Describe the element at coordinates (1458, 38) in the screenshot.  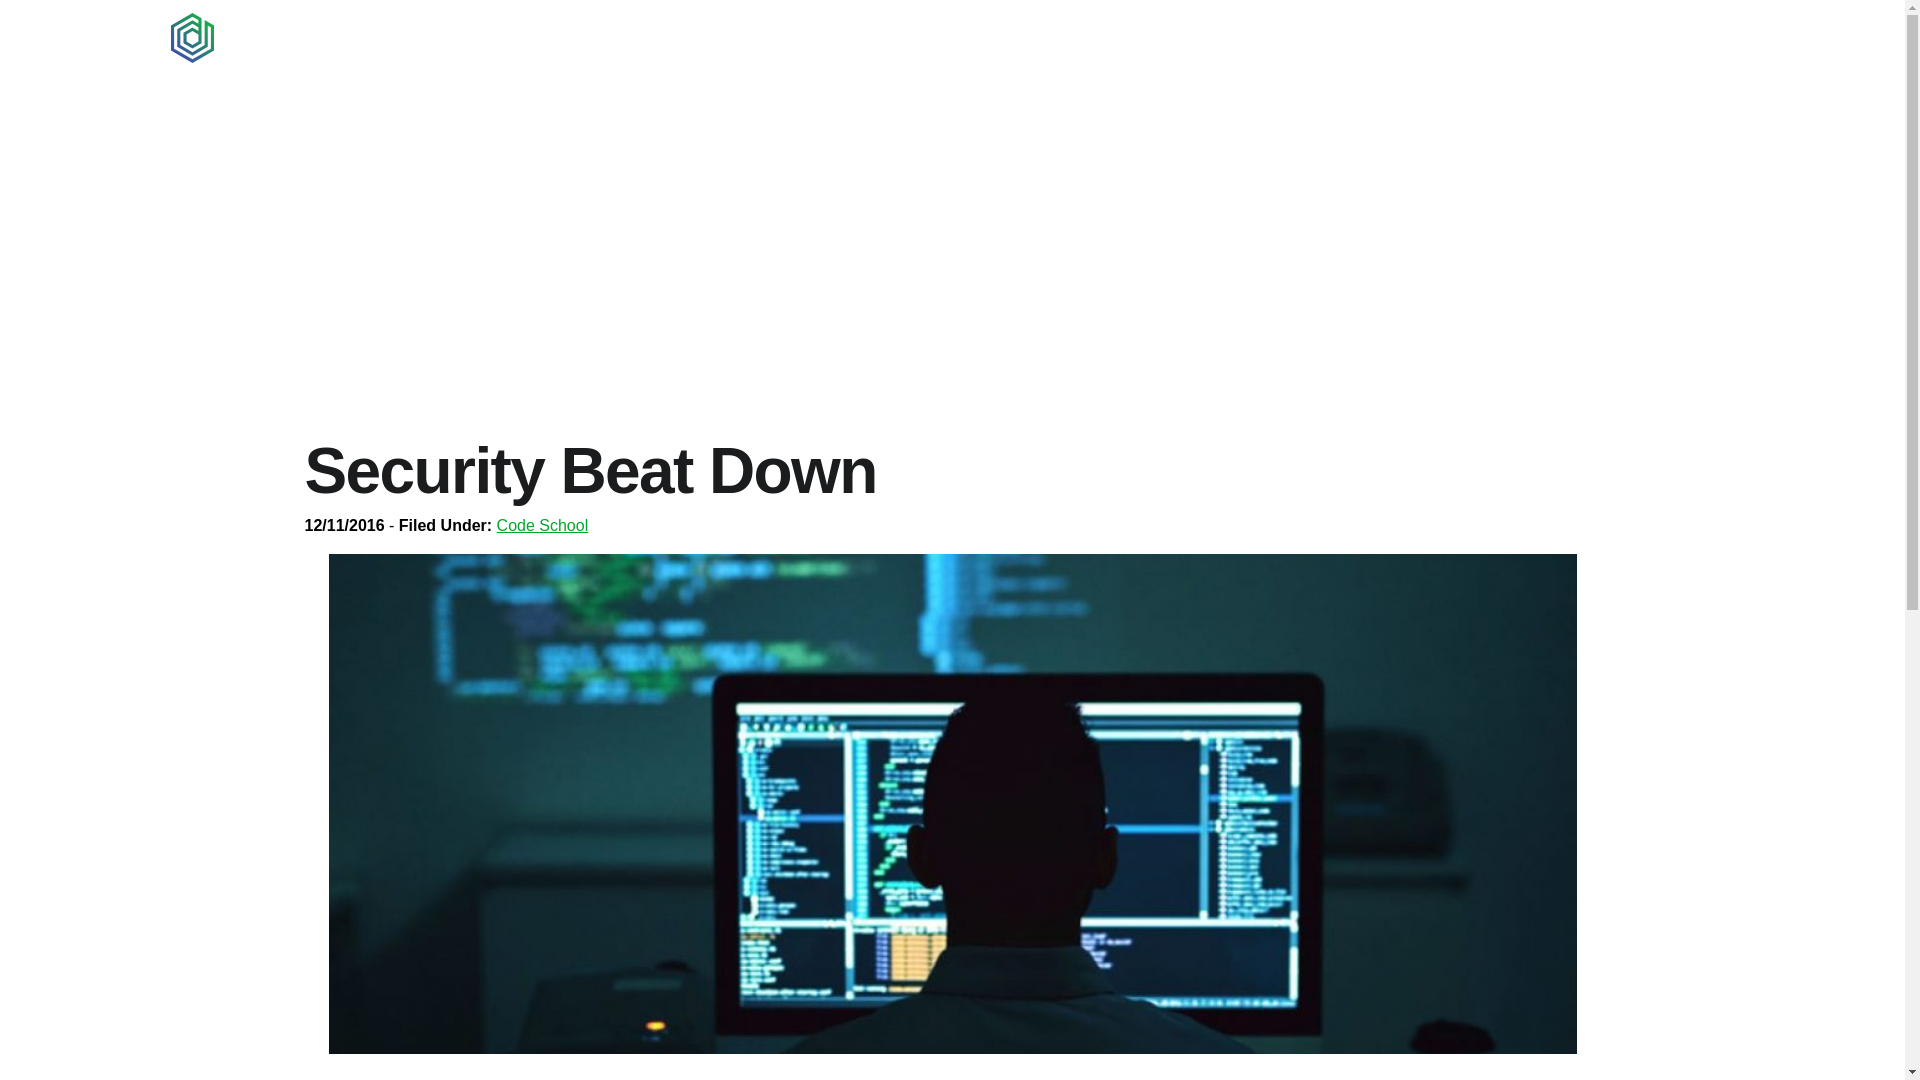
I see `PROJECTS` at that location.